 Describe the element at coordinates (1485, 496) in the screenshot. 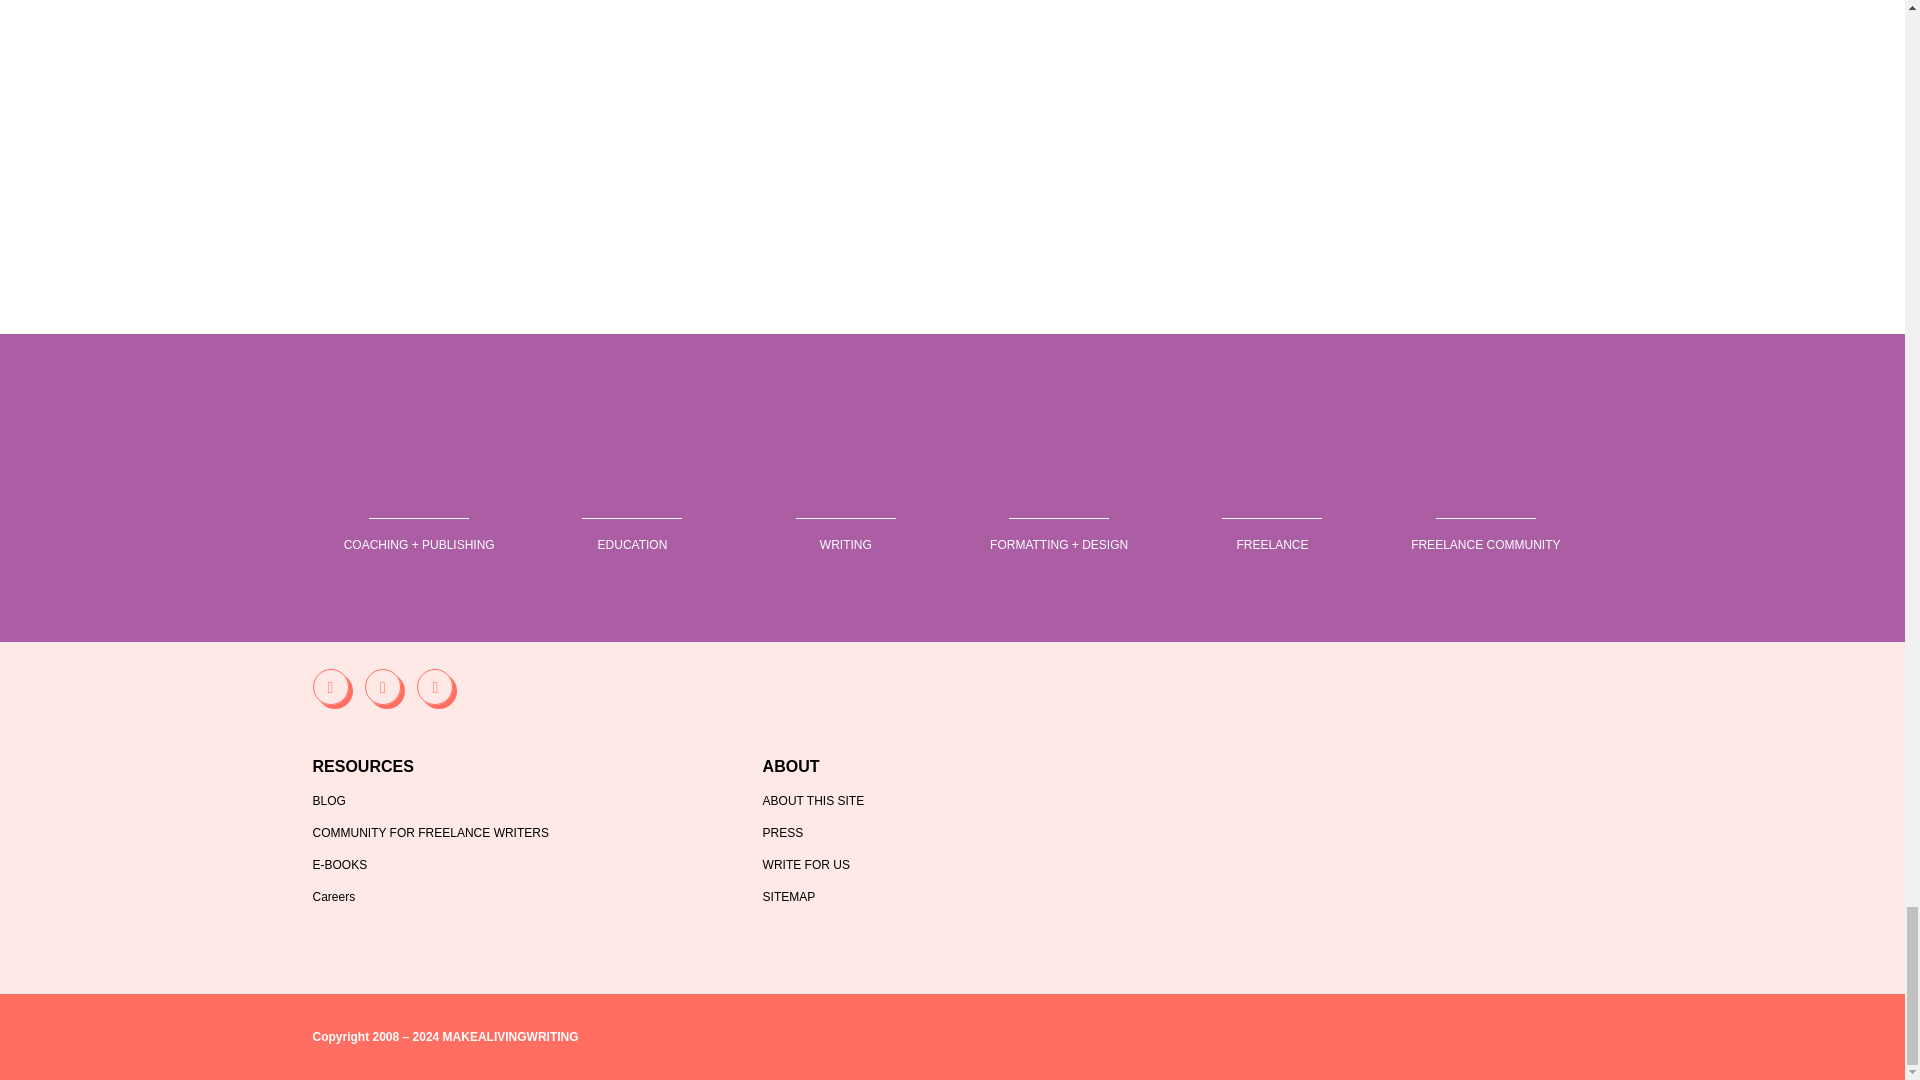

I see `freelance-writers-den.png` at that location.